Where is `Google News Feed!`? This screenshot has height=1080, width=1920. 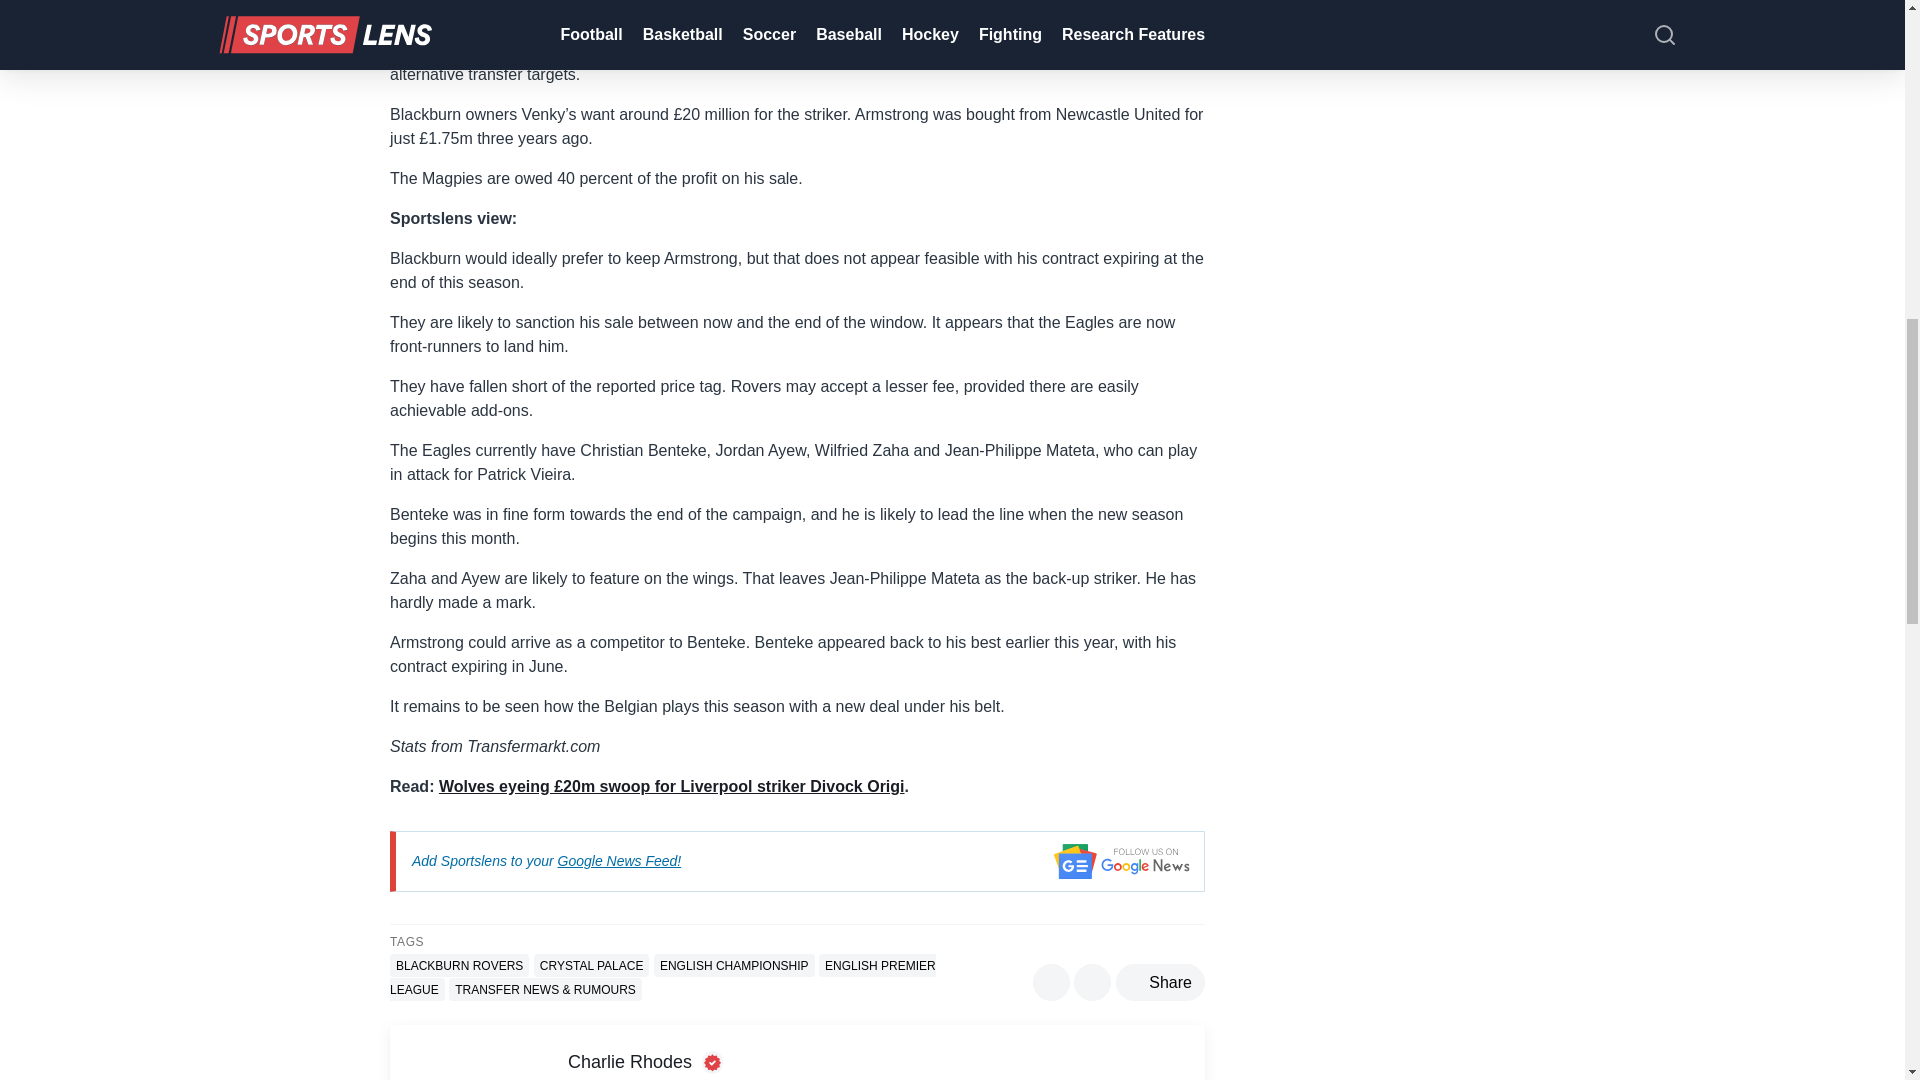 Google News Feed! is located at coordinates (620, 861).